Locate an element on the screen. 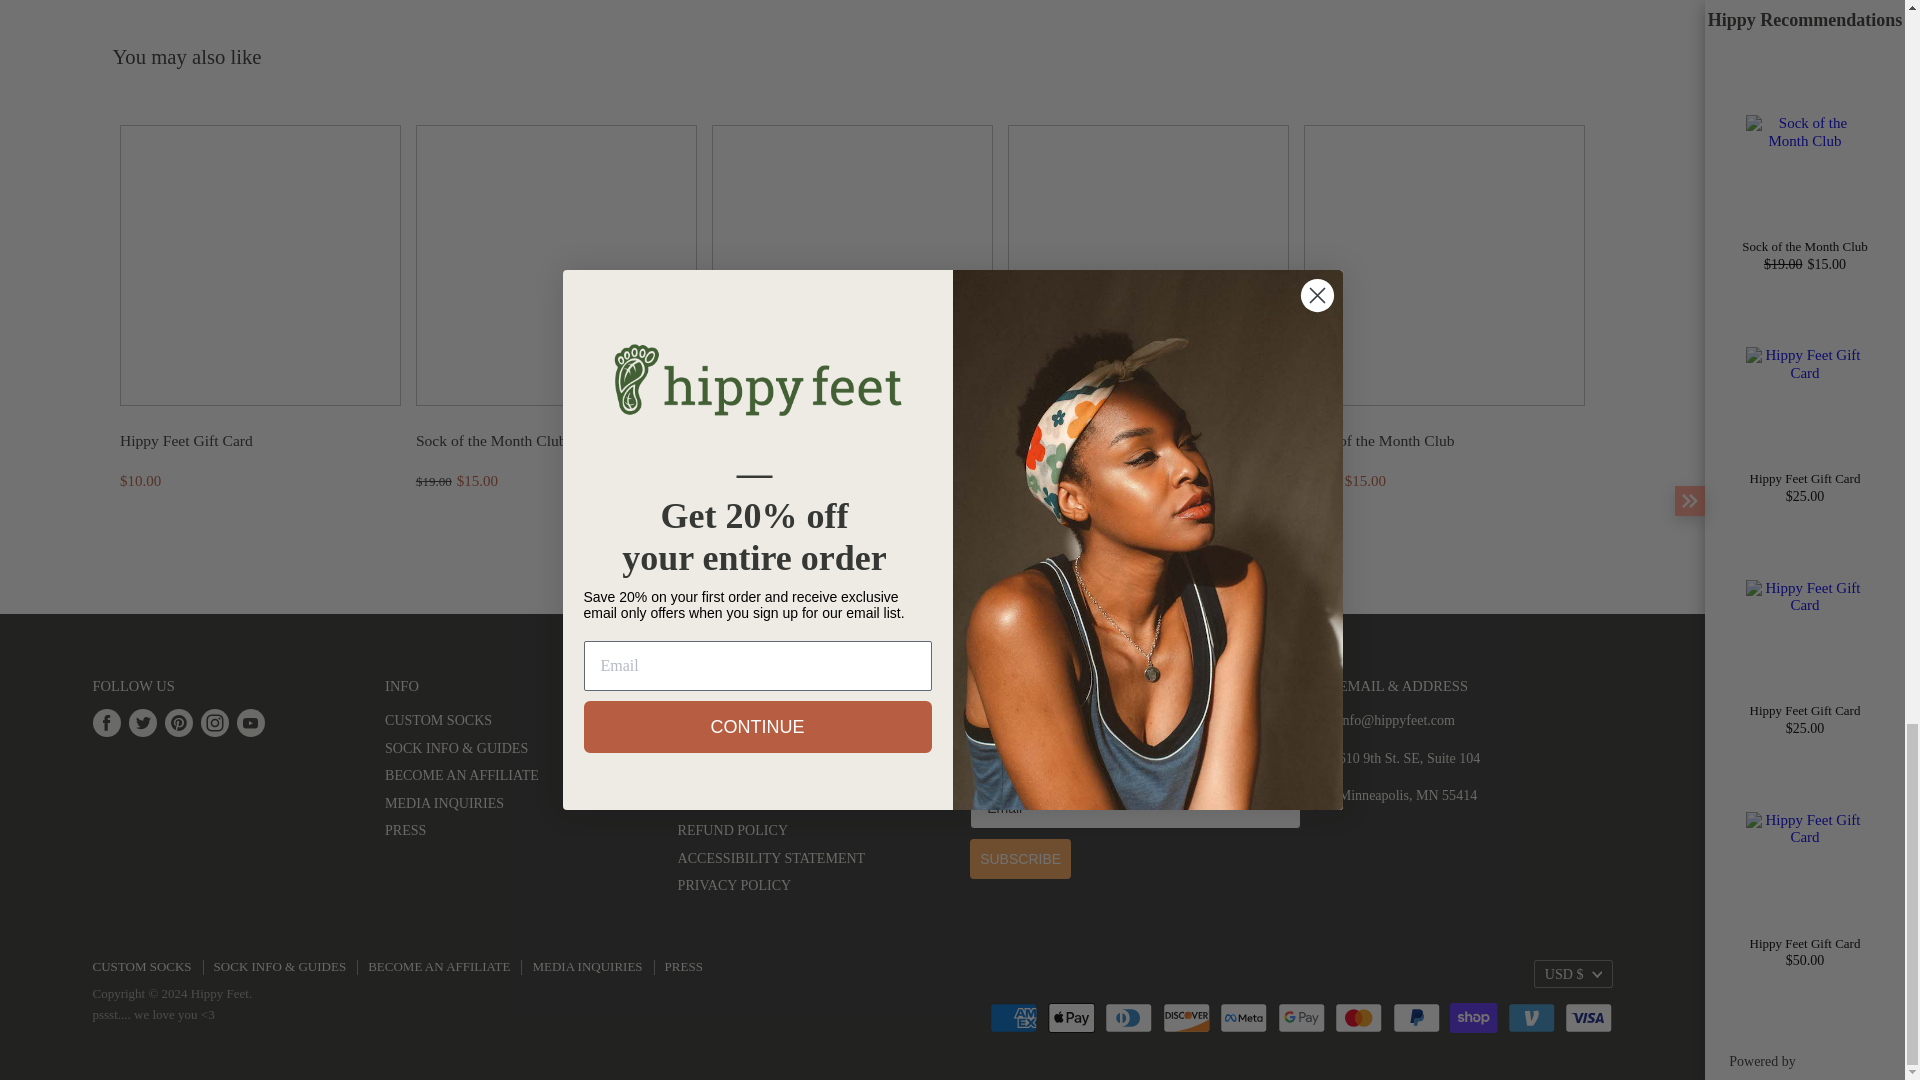  Youtube is located at coordinates (250, 722).